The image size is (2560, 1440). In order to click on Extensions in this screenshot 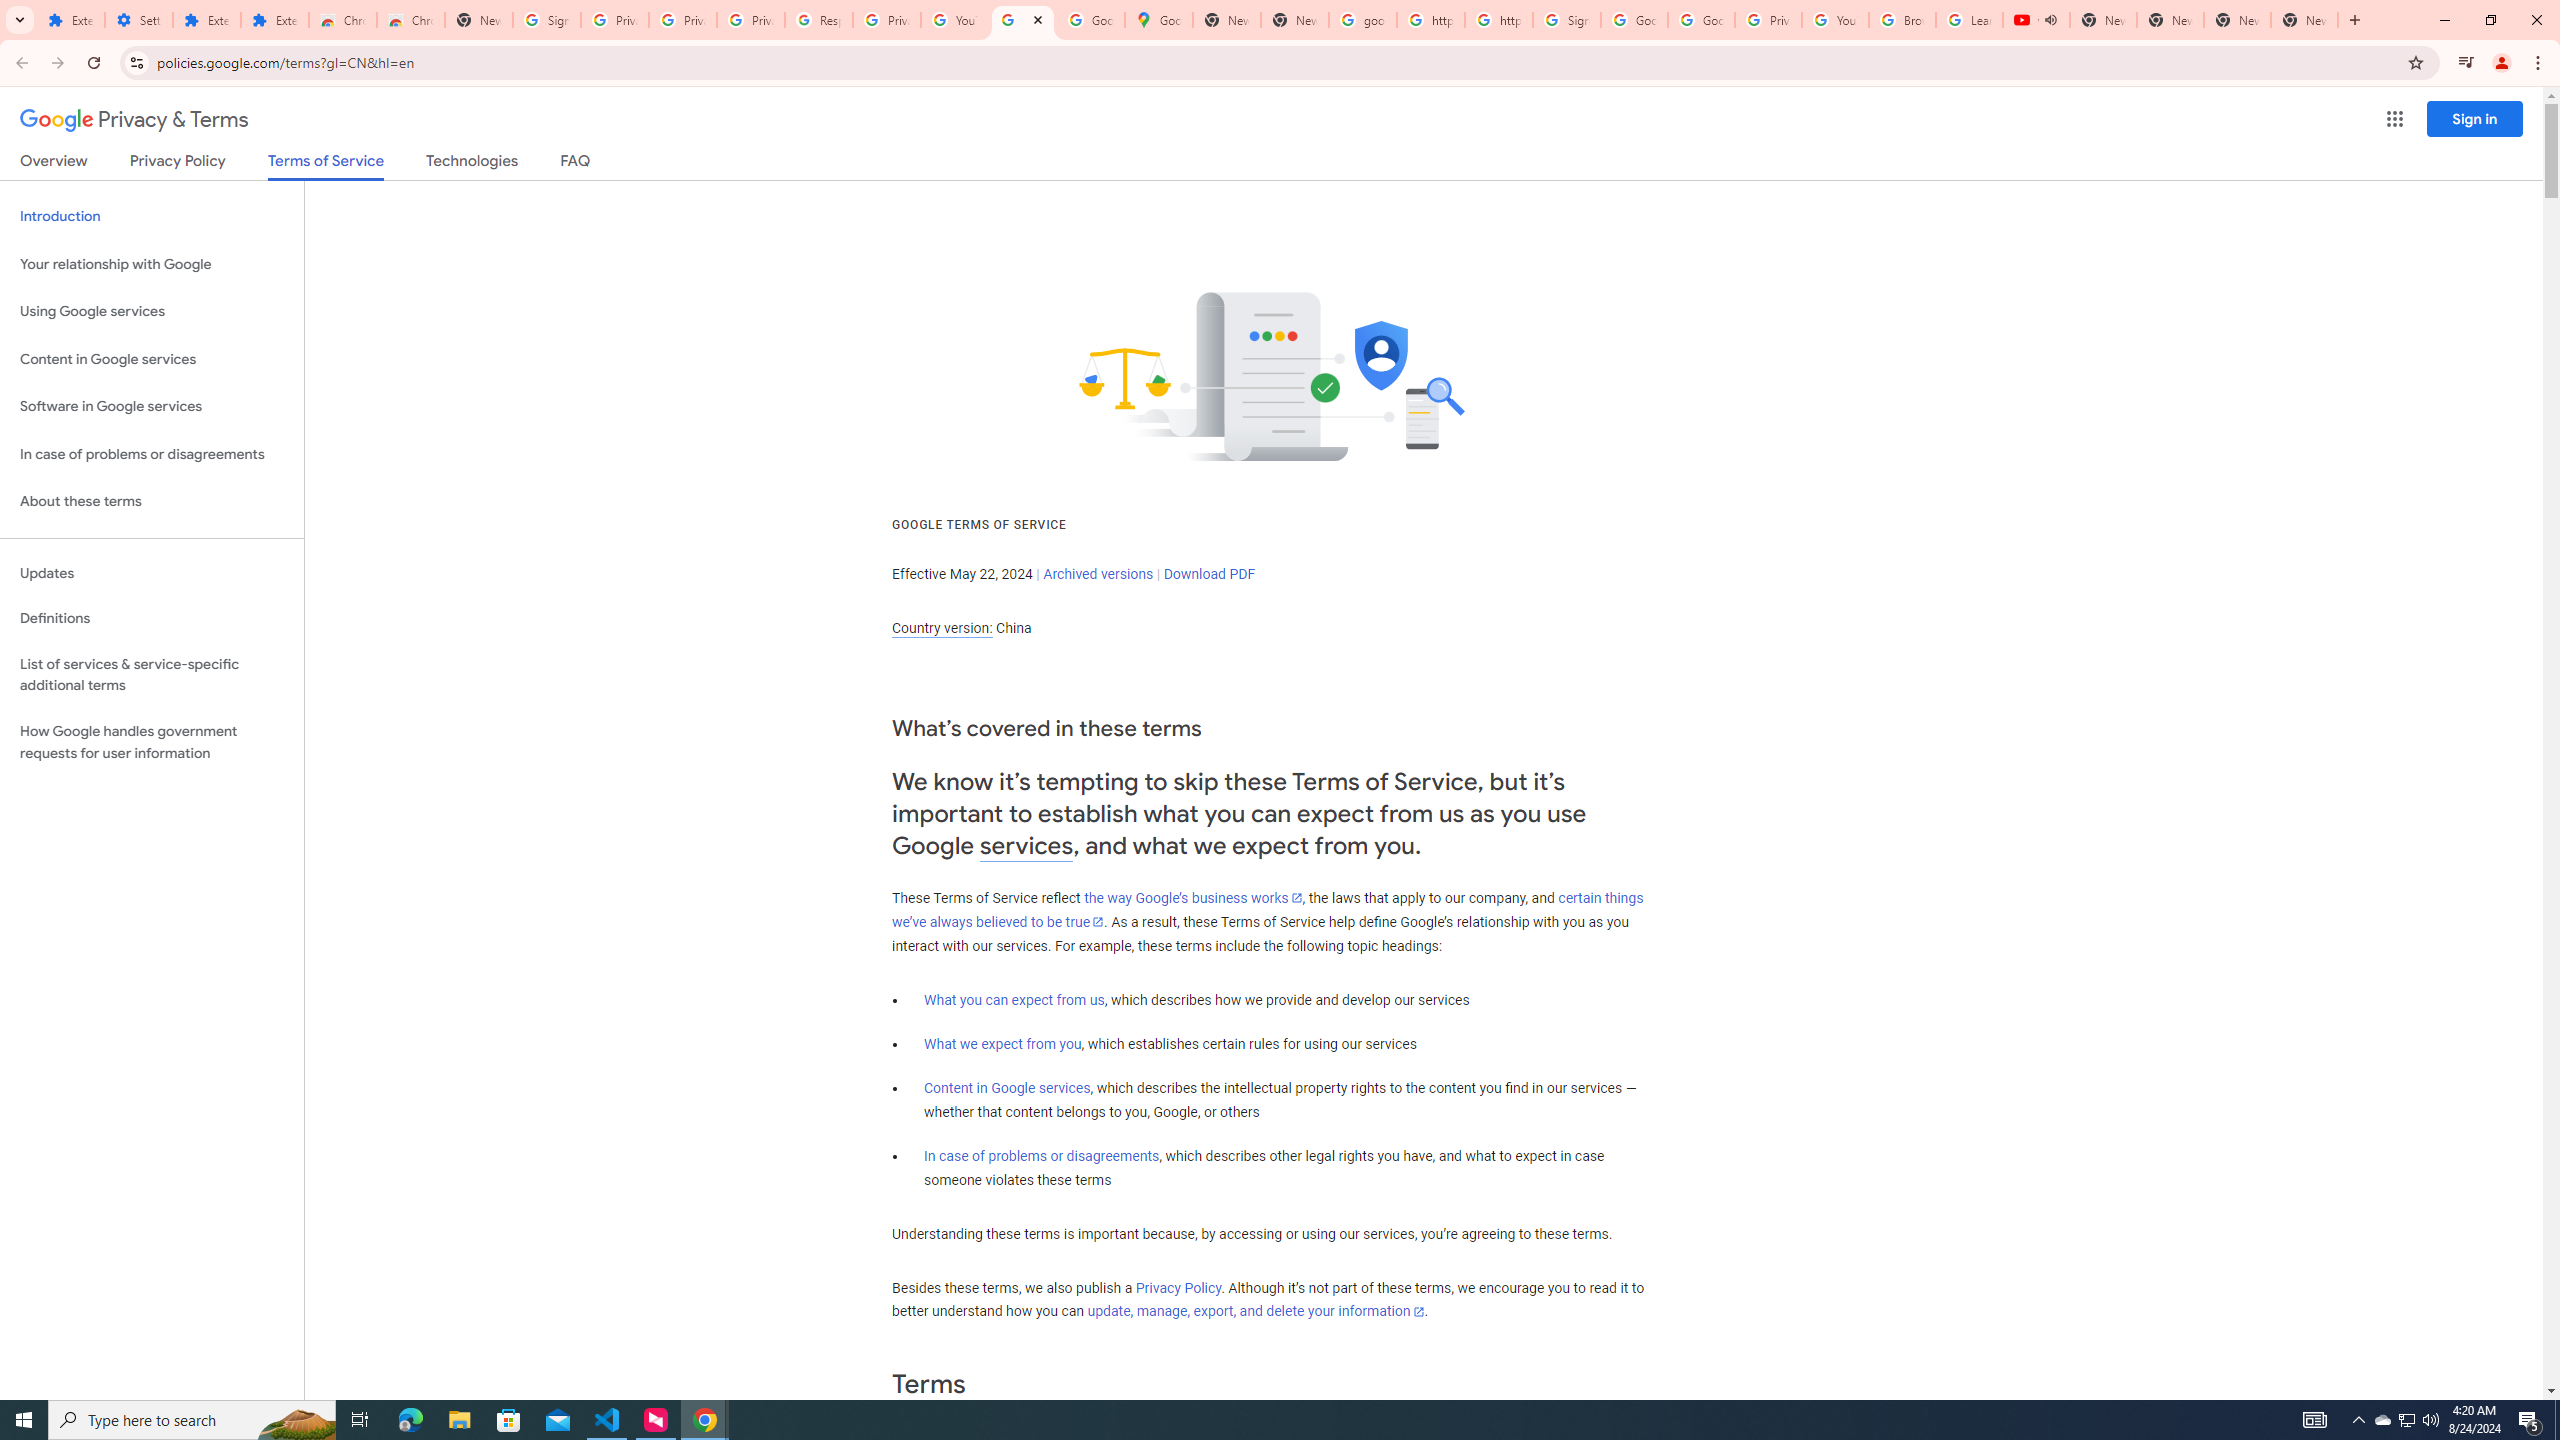, I will do `click(274, 20)`.